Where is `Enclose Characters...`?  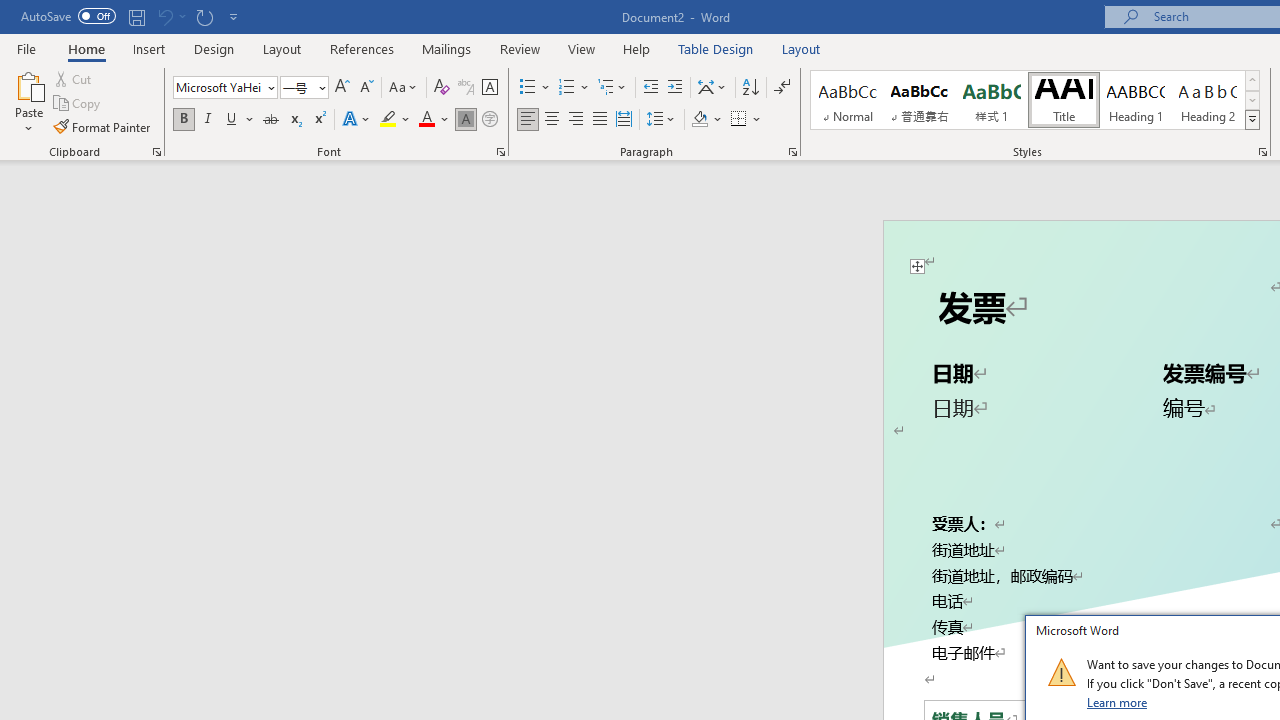 Enclose Characters... is located at coordinates (489, 120).